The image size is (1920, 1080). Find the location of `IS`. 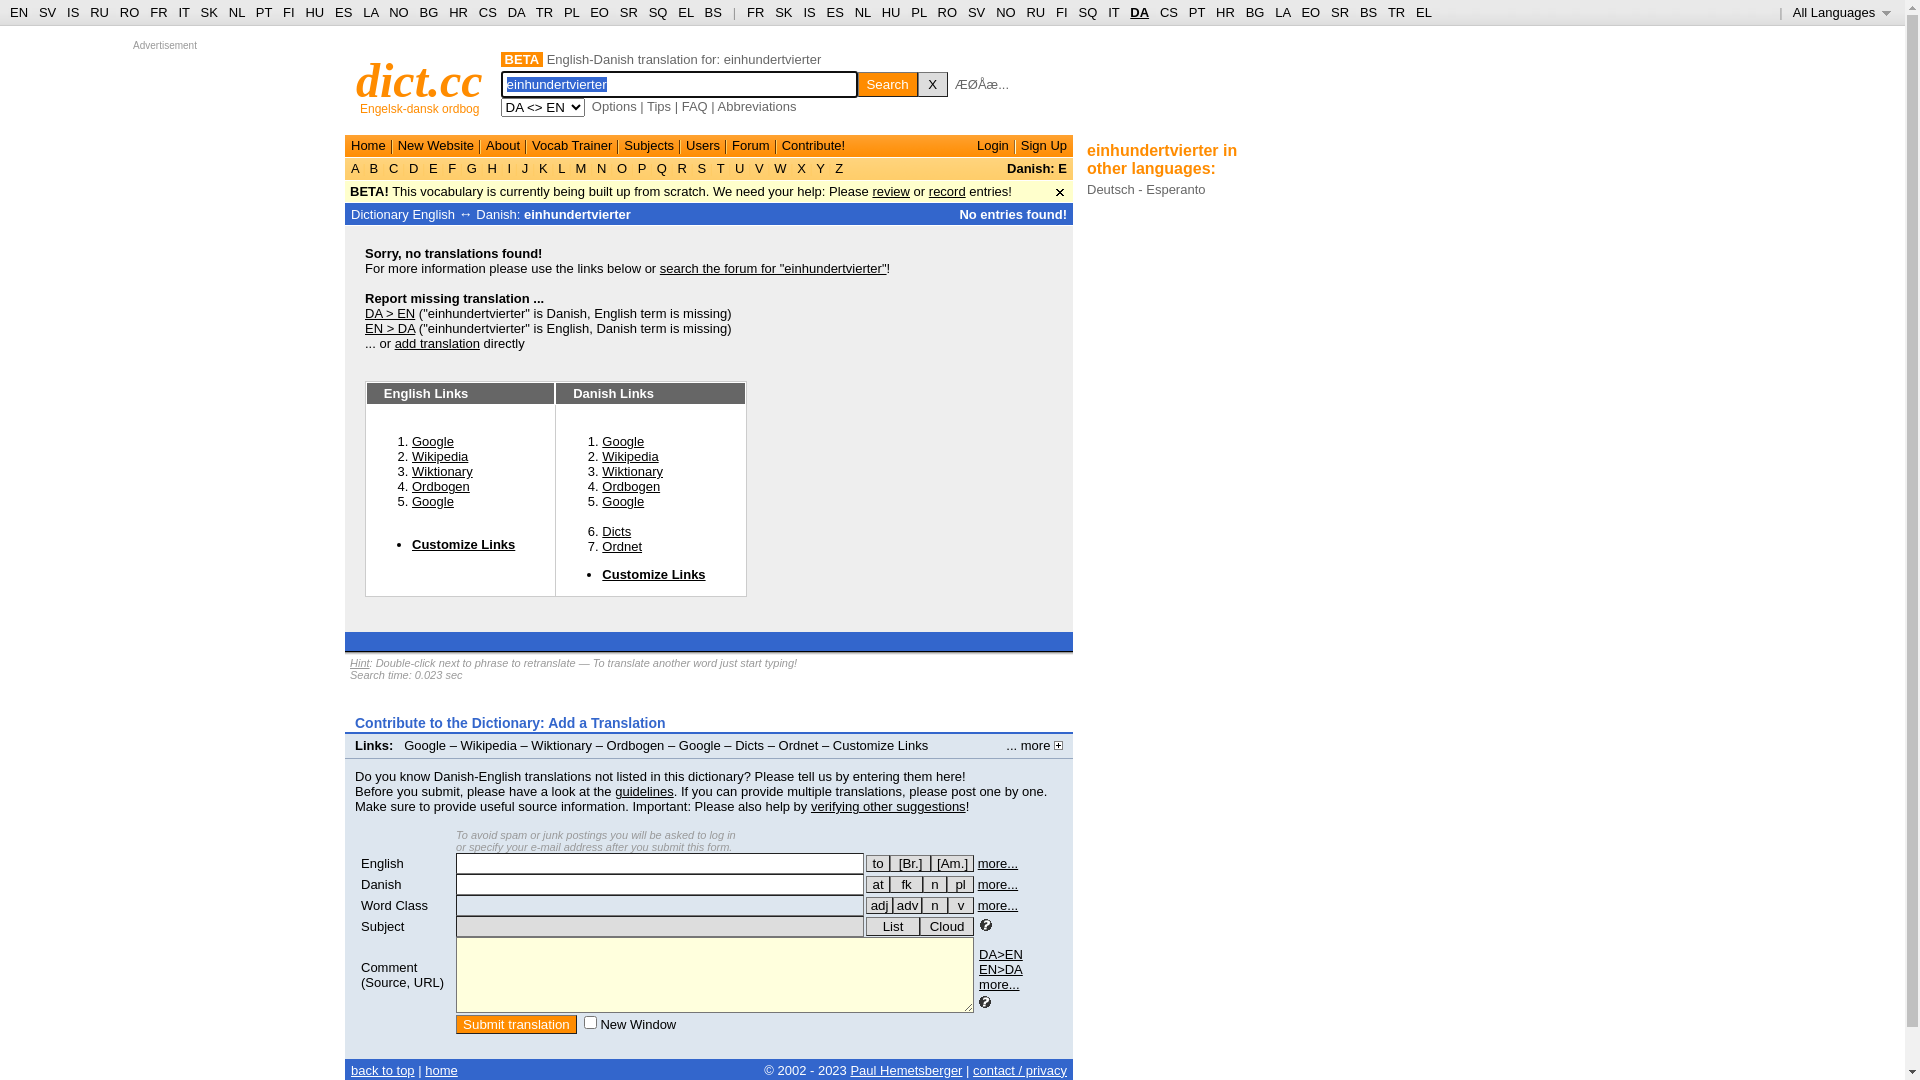

IS is located at coordinates (809, 12).